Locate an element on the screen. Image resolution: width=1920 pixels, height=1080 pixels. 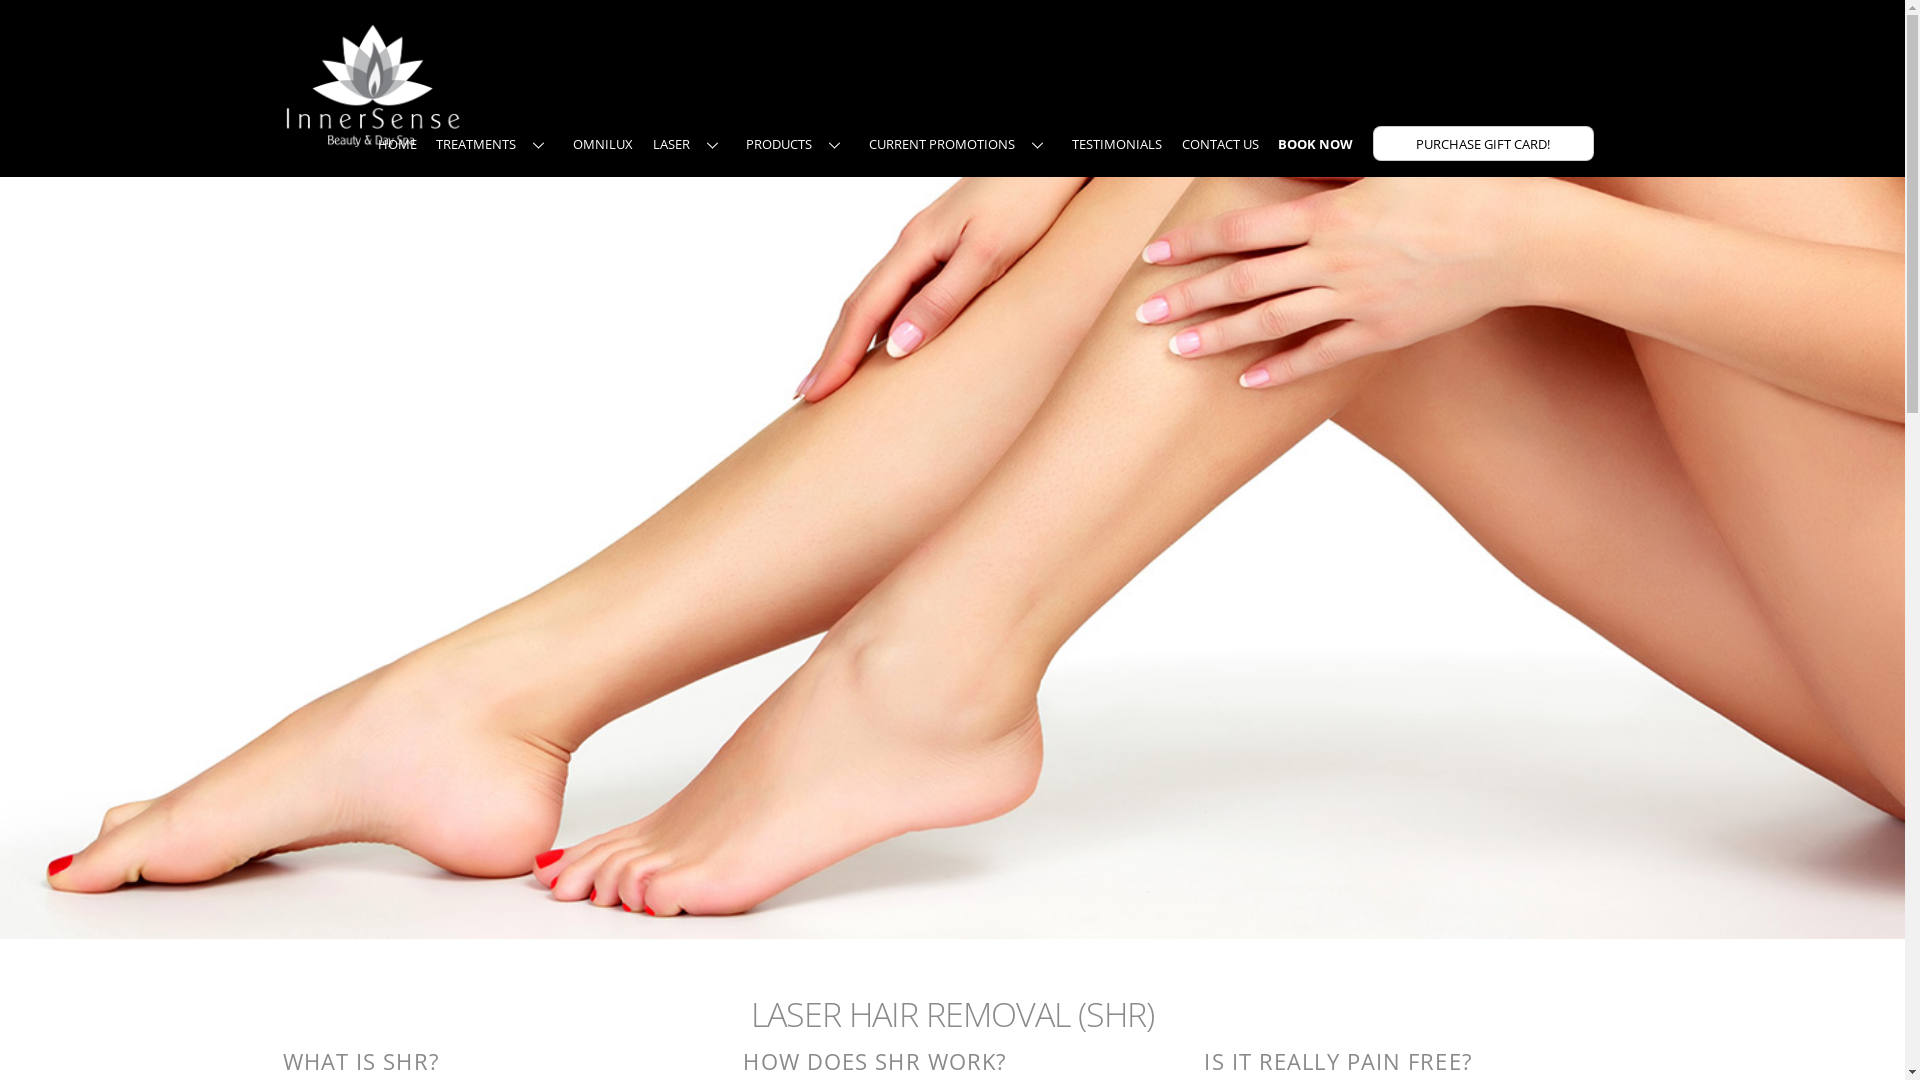
CONTACT US is located at coordinates (1220, 144).